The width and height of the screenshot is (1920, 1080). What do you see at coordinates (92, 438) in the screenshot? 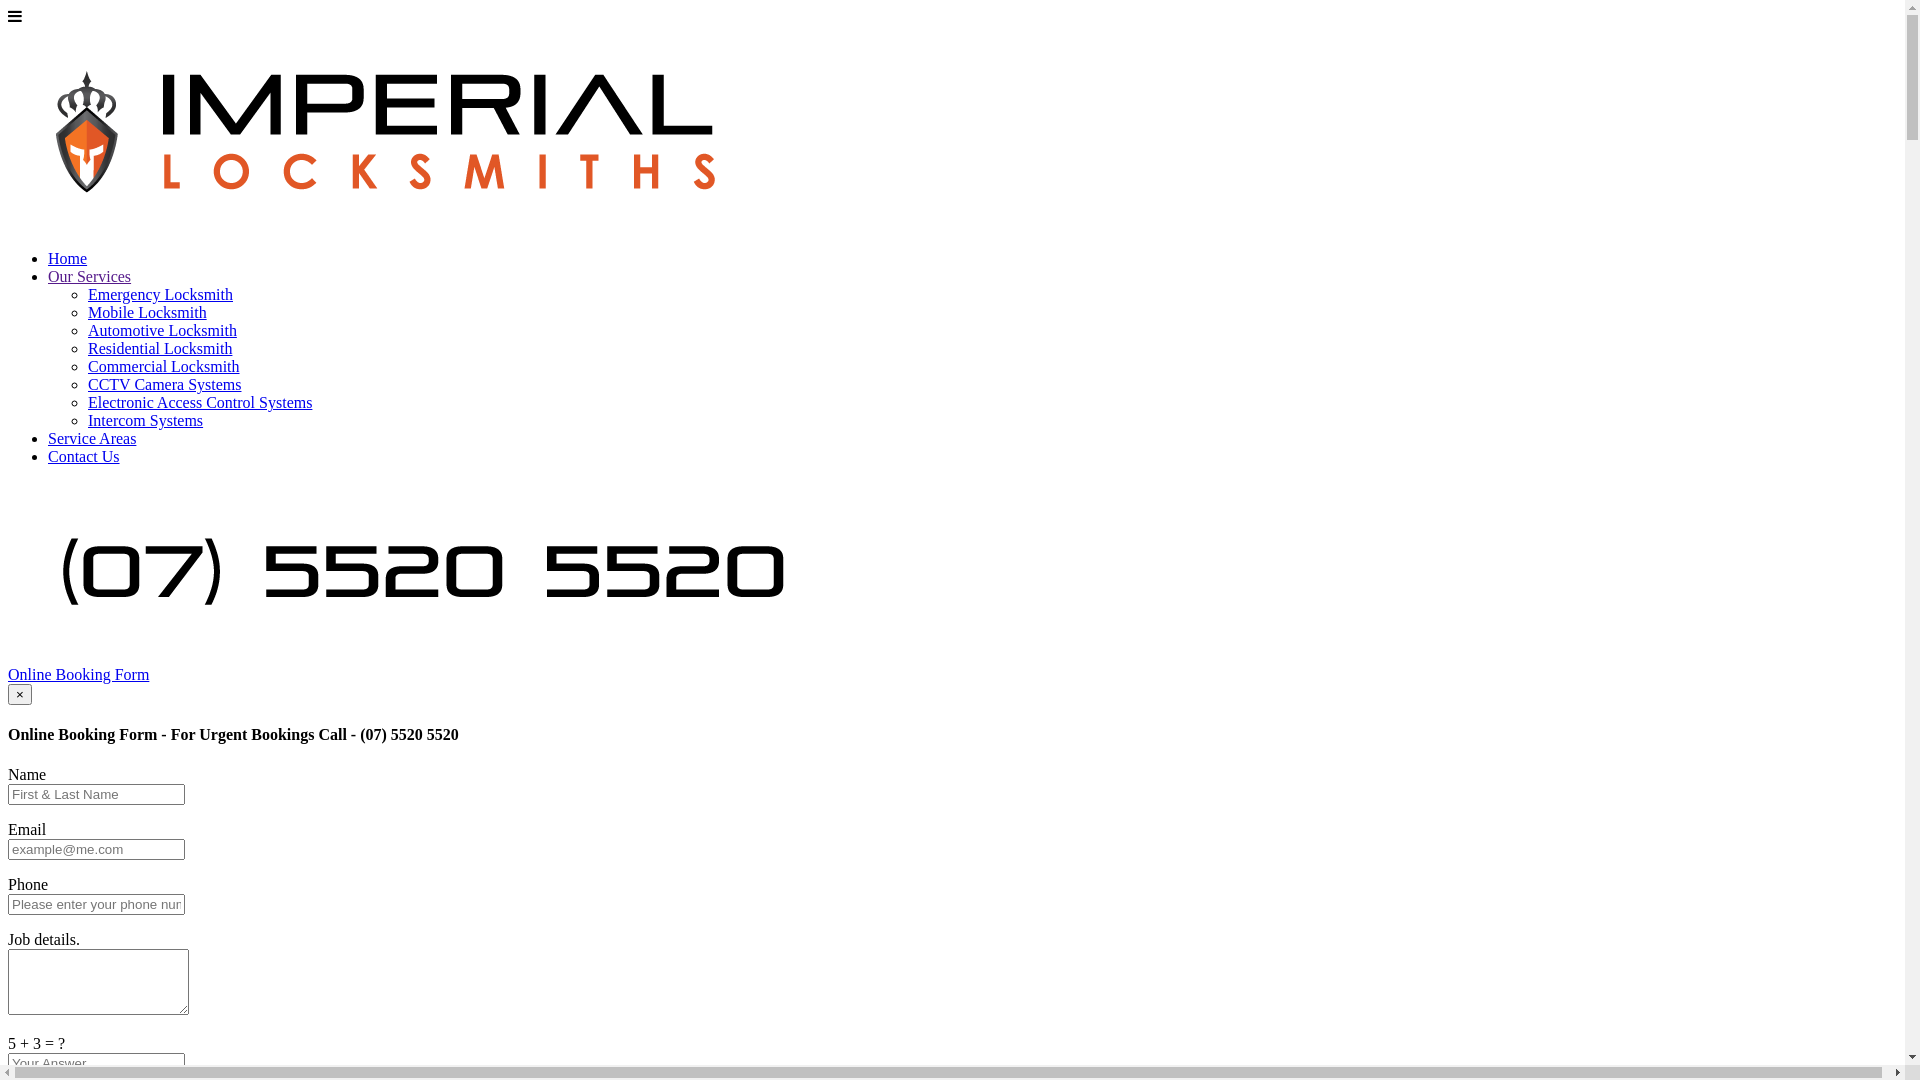
I see `Service Areas` at bounding box center [92, 438].